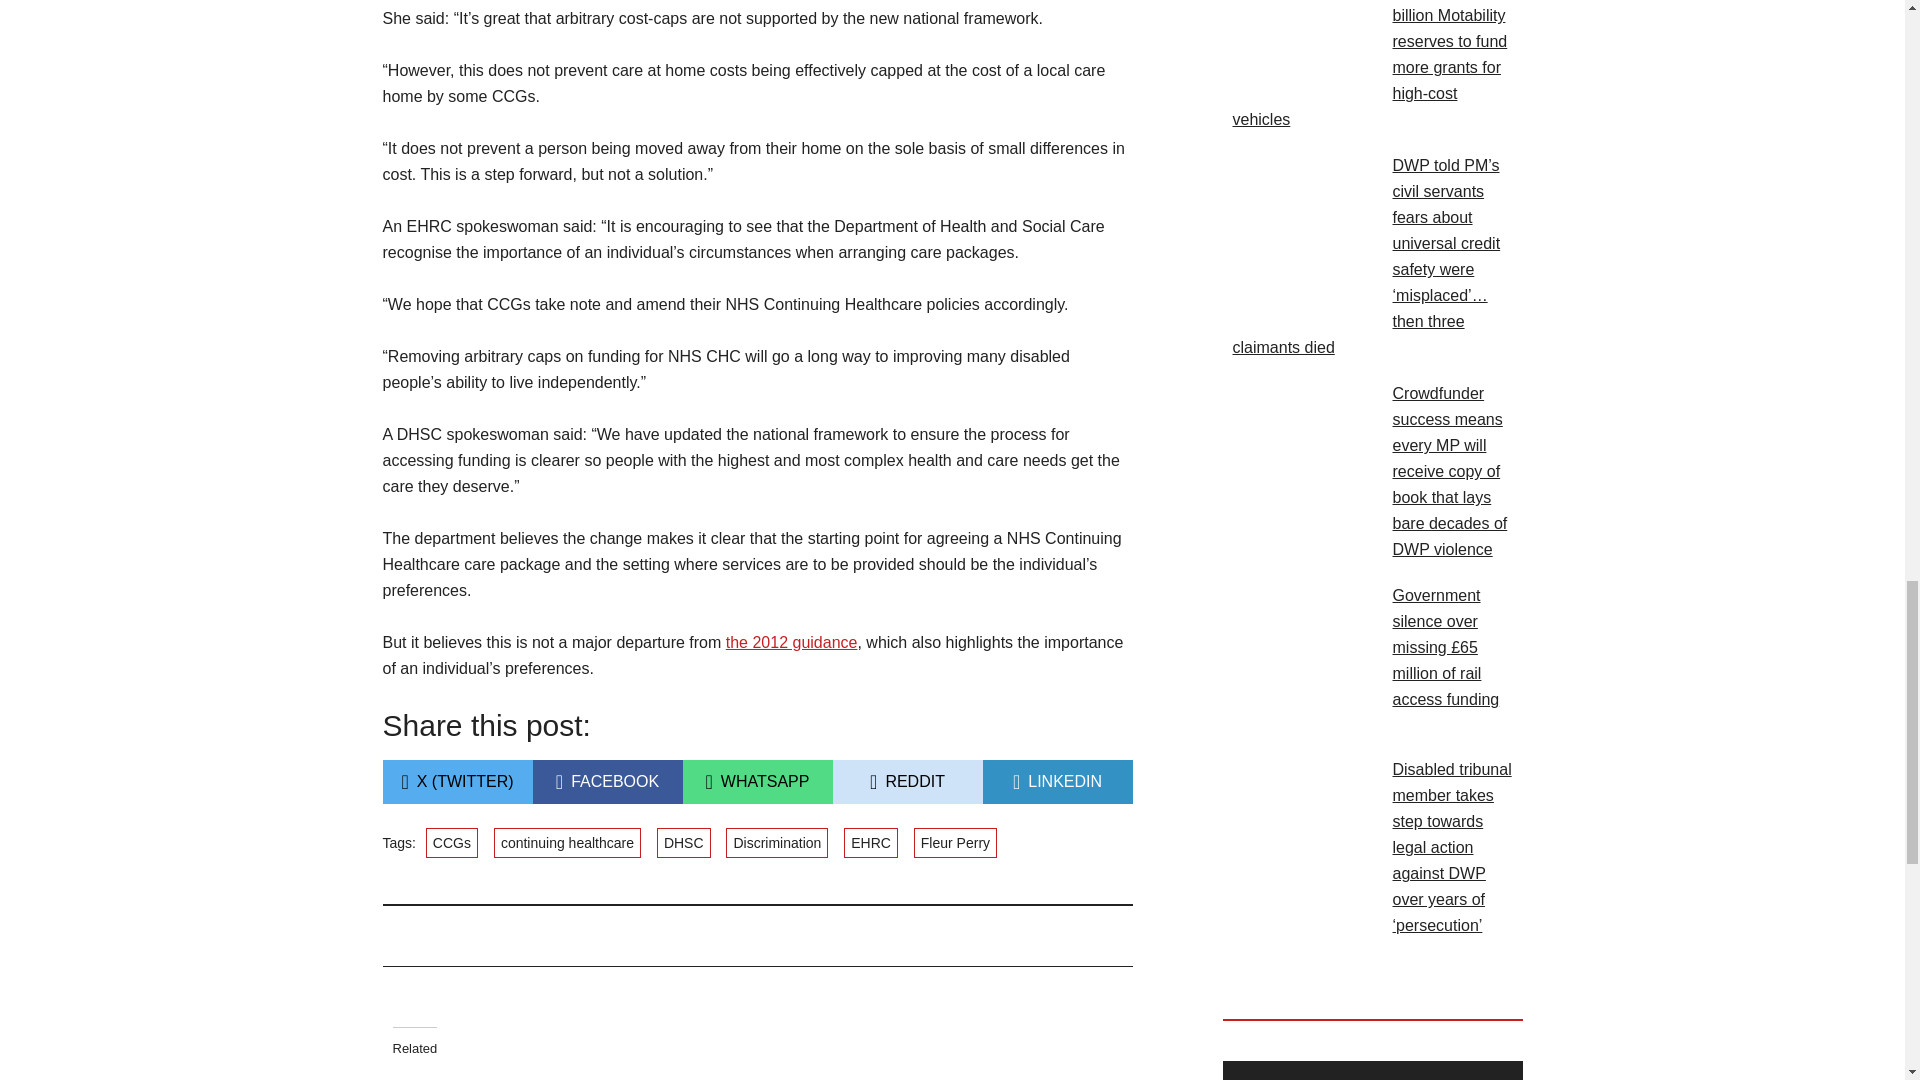 Image resolution: width=1920 pixels, height=1080 pixels. What do you see at coordinates (906, 782) in the screenshot?
I see `the 2012 guidance` at bounding box center [906, 782].